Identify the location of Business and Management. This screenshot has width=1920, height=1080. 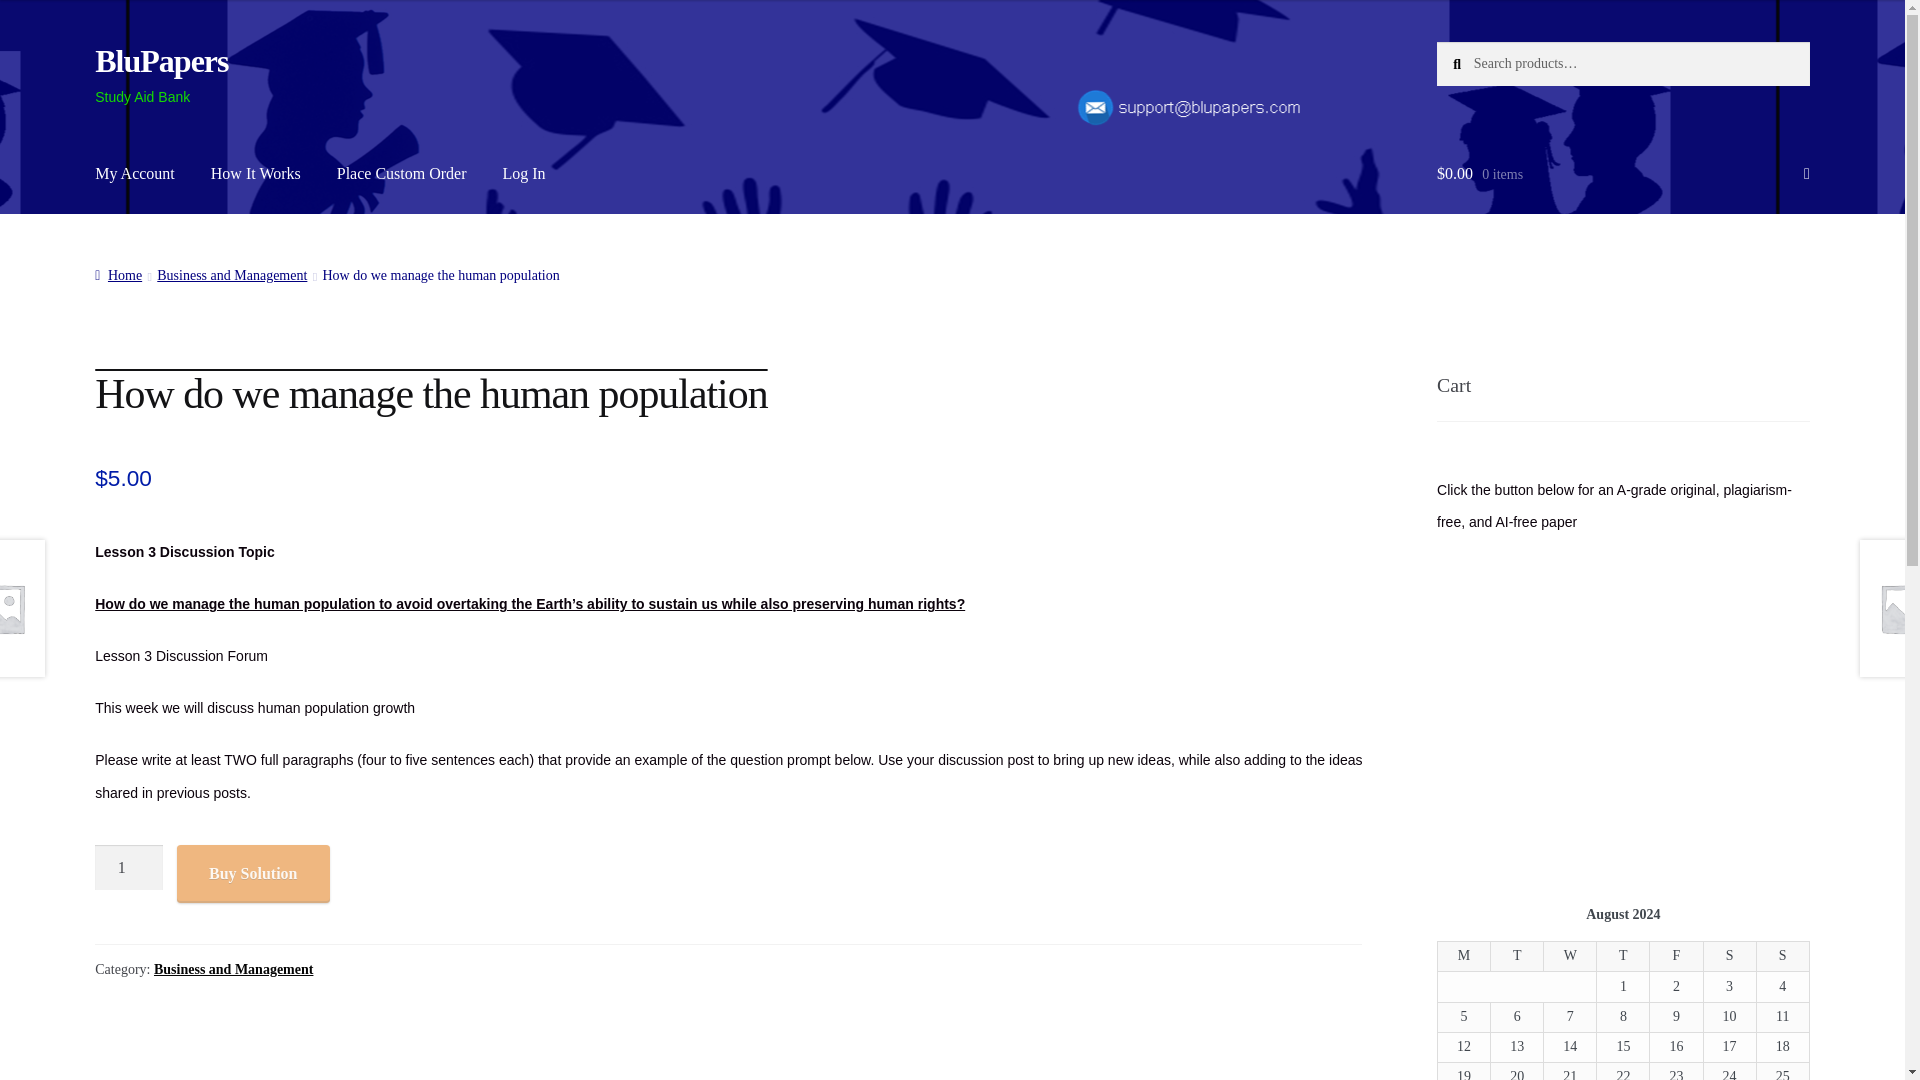
(232, 970).